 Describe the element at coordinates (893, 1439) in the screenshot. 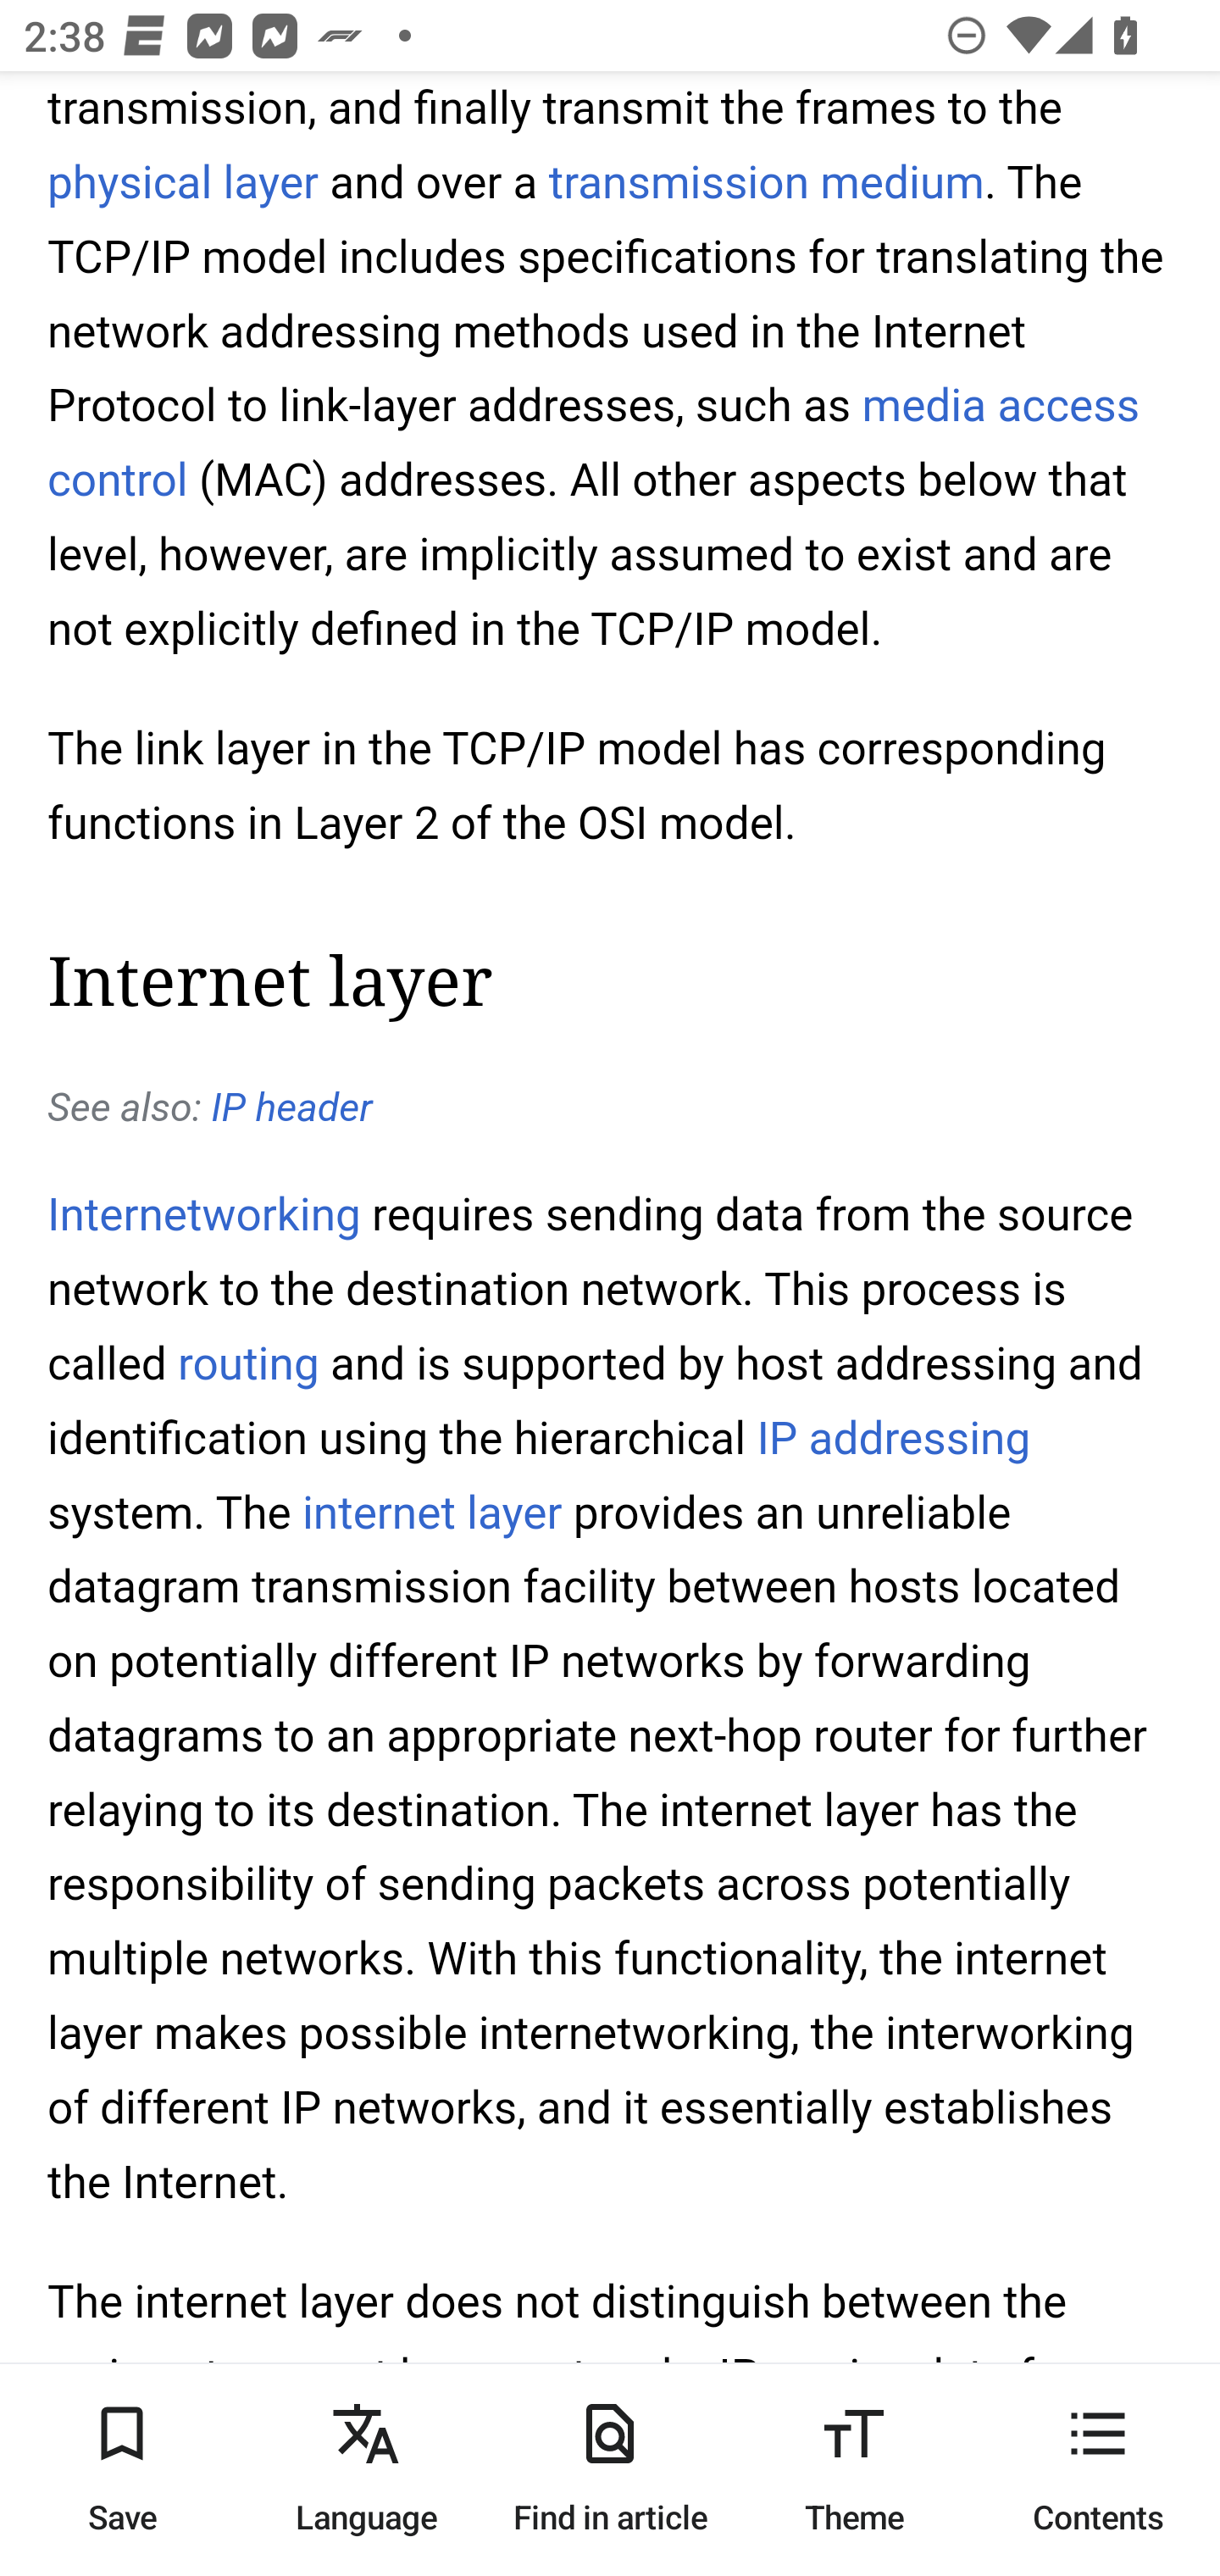

I see `IP addressing` at that location.